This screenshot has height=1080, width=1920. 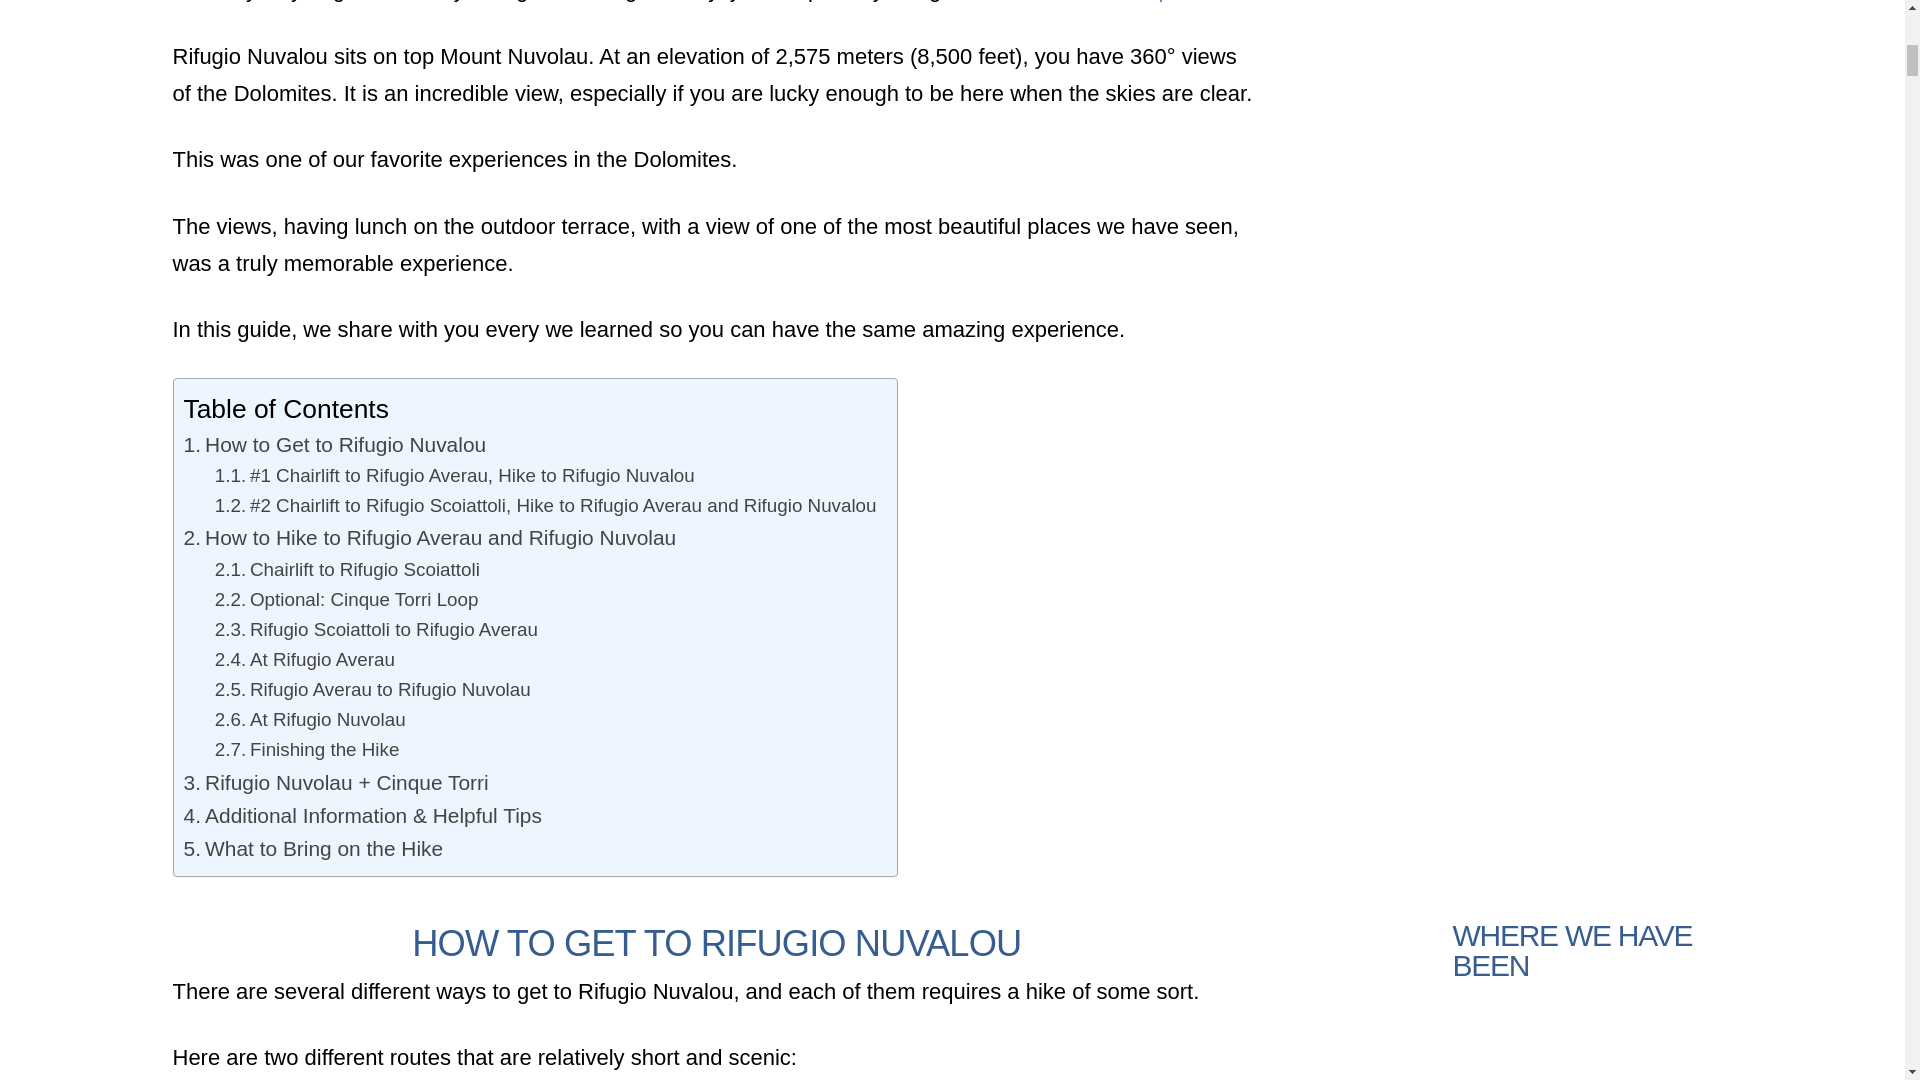 What do you see at coordinates (348, 570) in the screenshot?
I see `Chairlift to Rifugio Scoiattoli` at bounding box center [348, 570].